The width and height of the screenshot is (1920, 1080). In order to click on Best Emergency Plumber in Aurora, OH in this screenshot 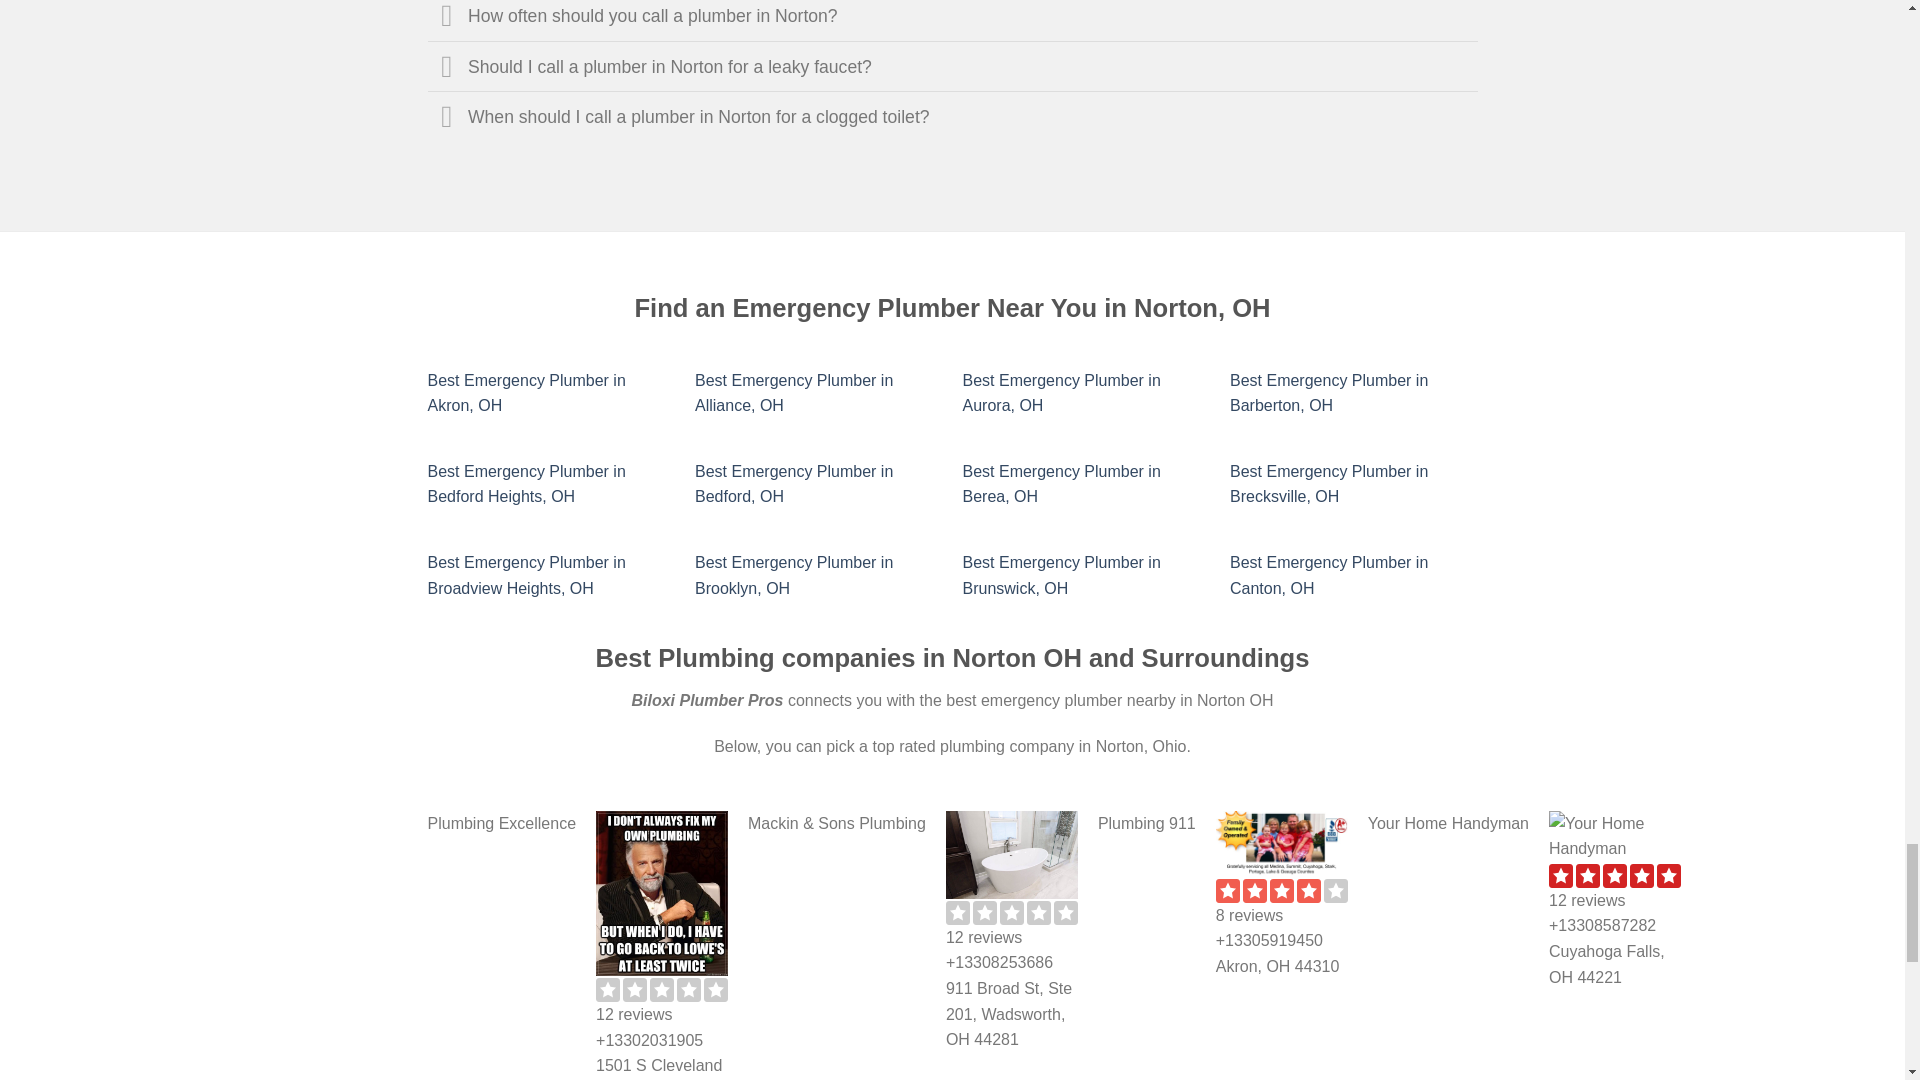, I will do `click(1060, 392)`.